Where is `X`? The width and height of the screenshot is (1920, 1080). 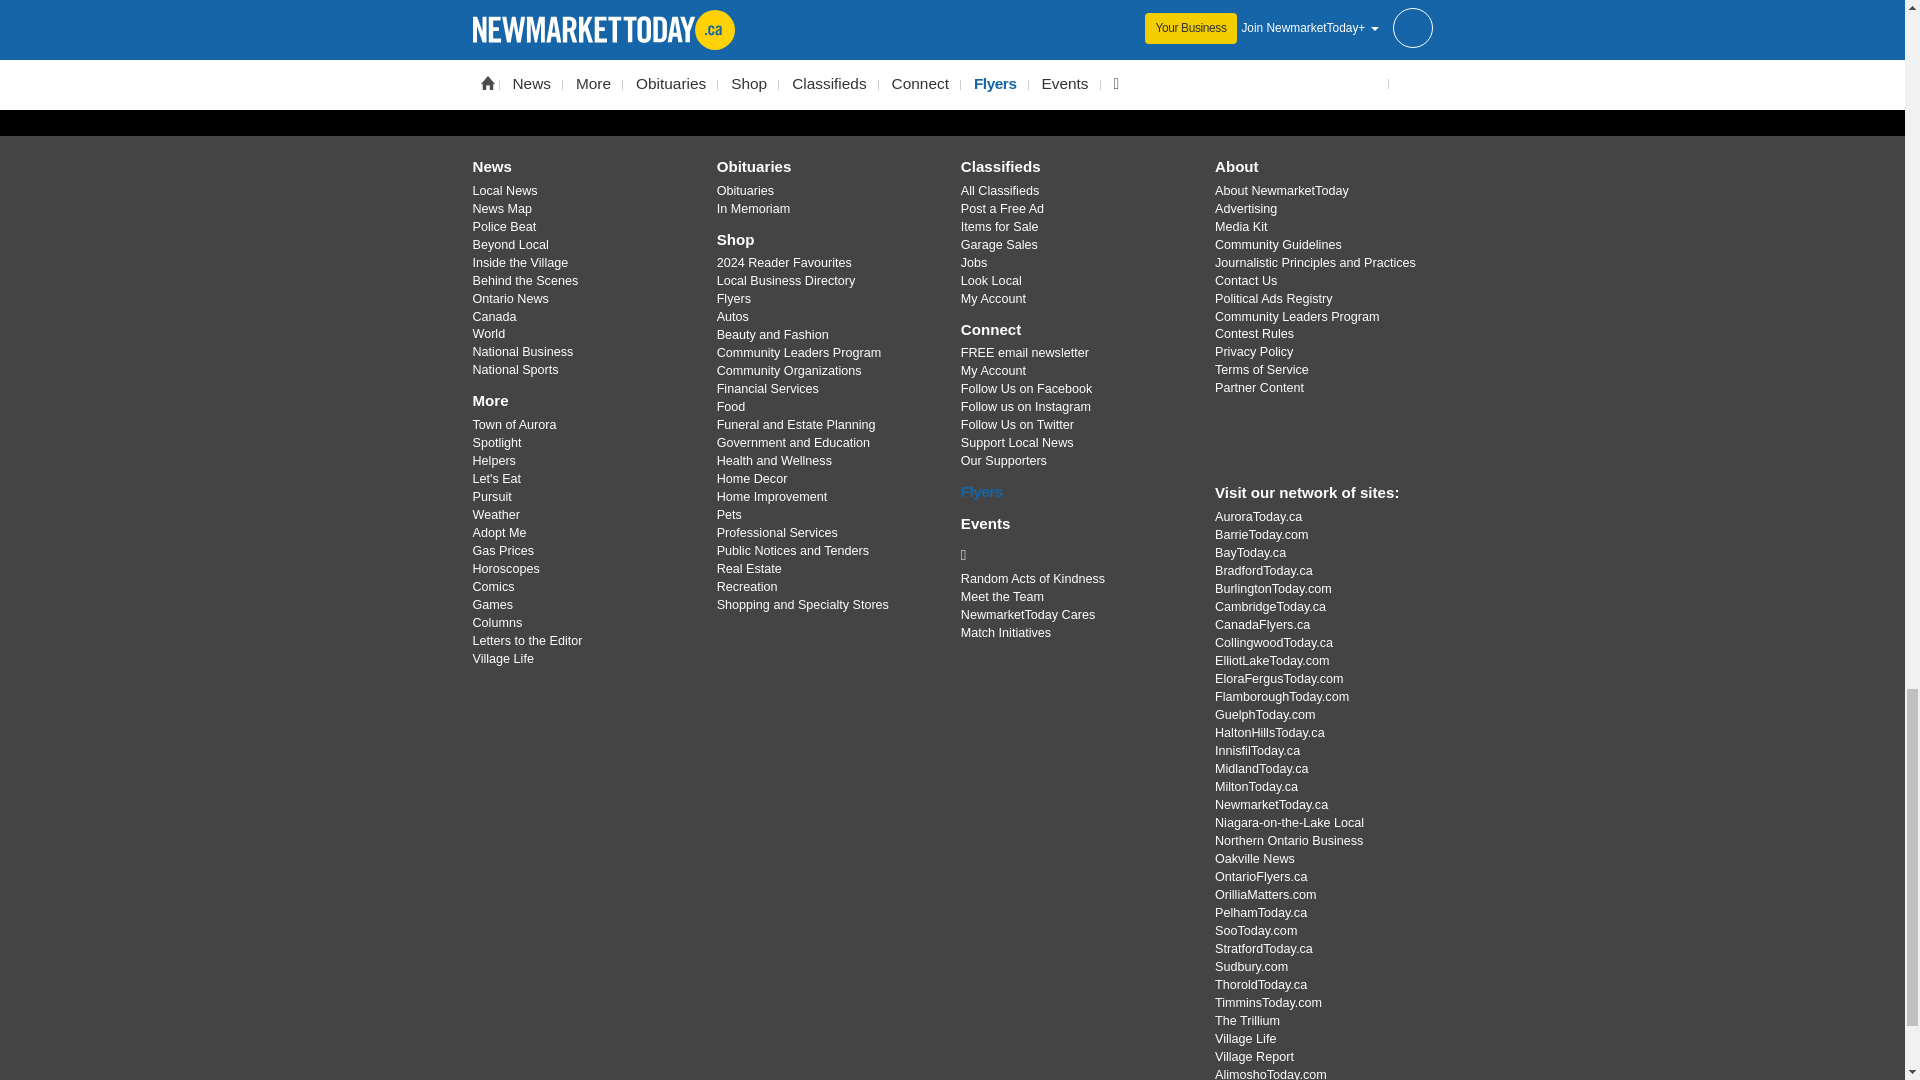 X is located at coordinates (951, 95).